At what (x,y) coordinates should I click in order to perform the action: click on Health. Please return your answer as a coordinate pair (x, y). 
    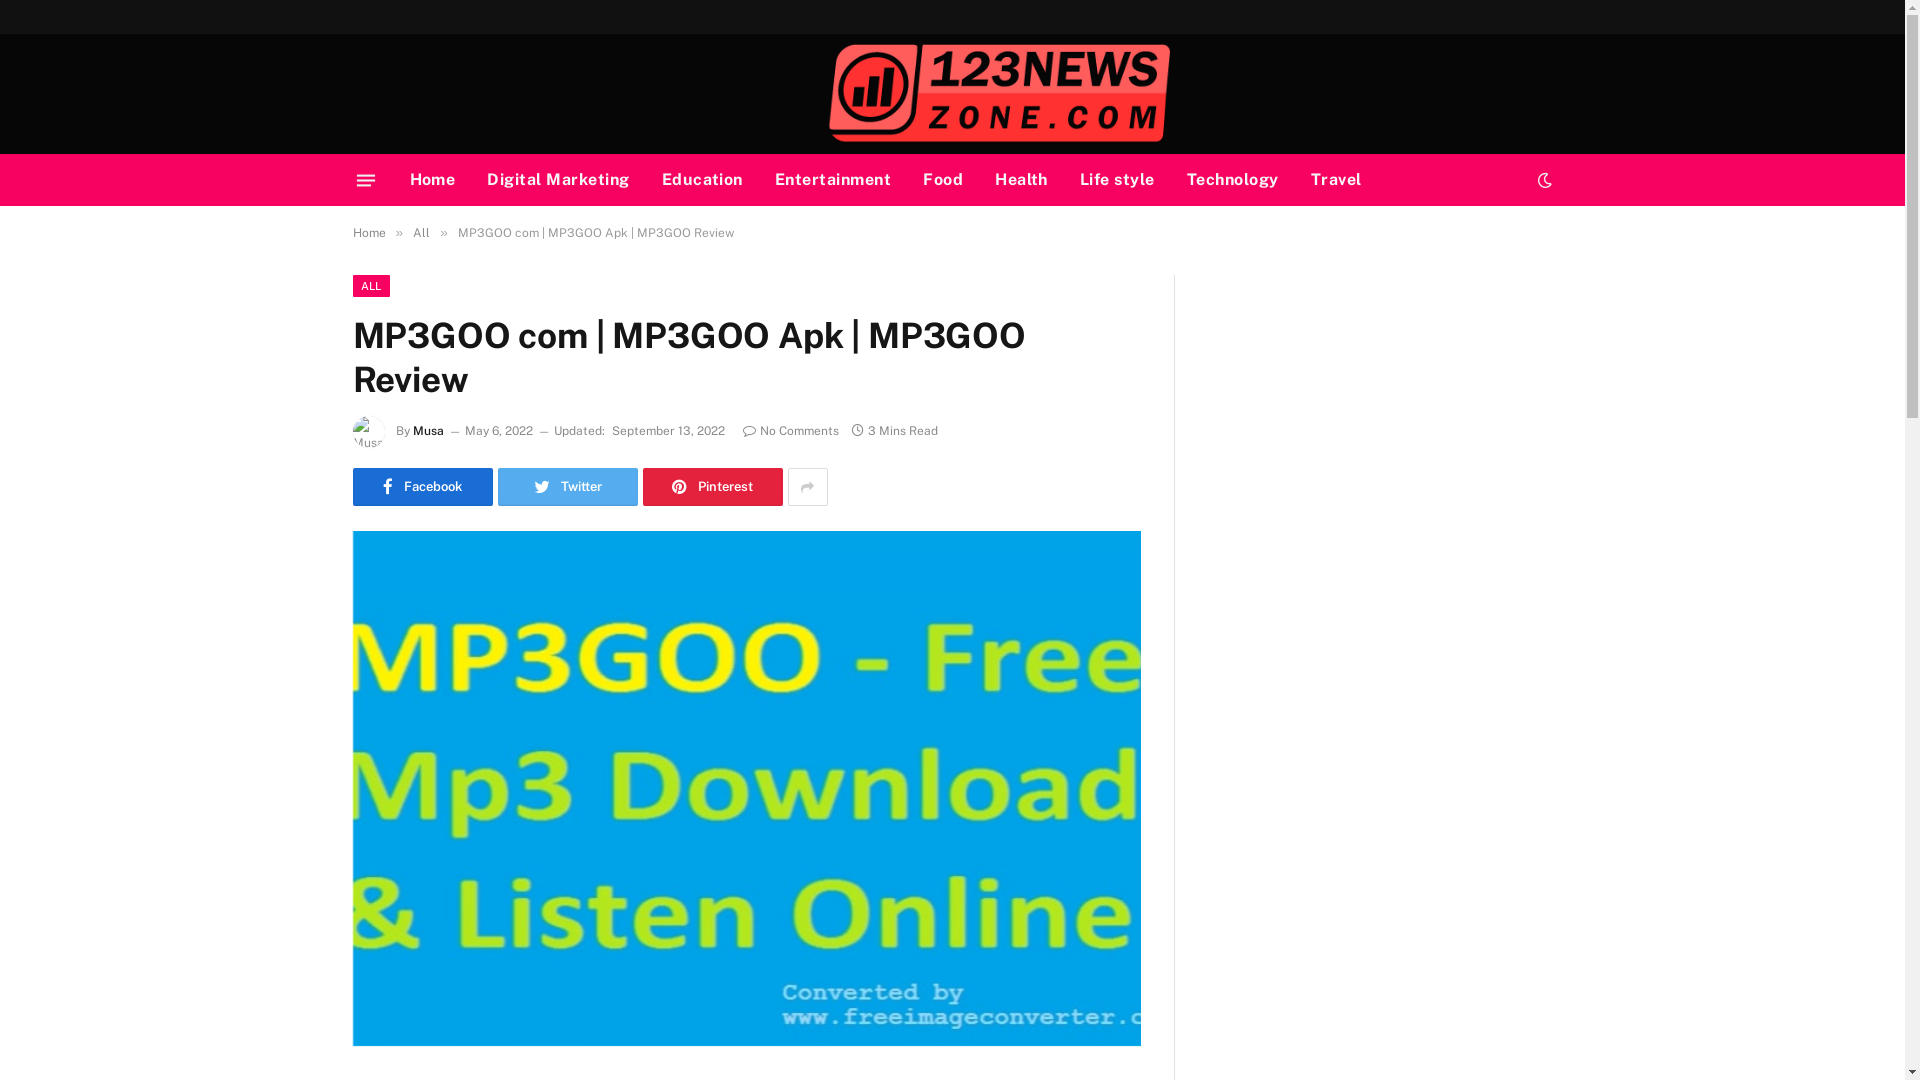
    Looking at the image, I should click on (1022, 180).